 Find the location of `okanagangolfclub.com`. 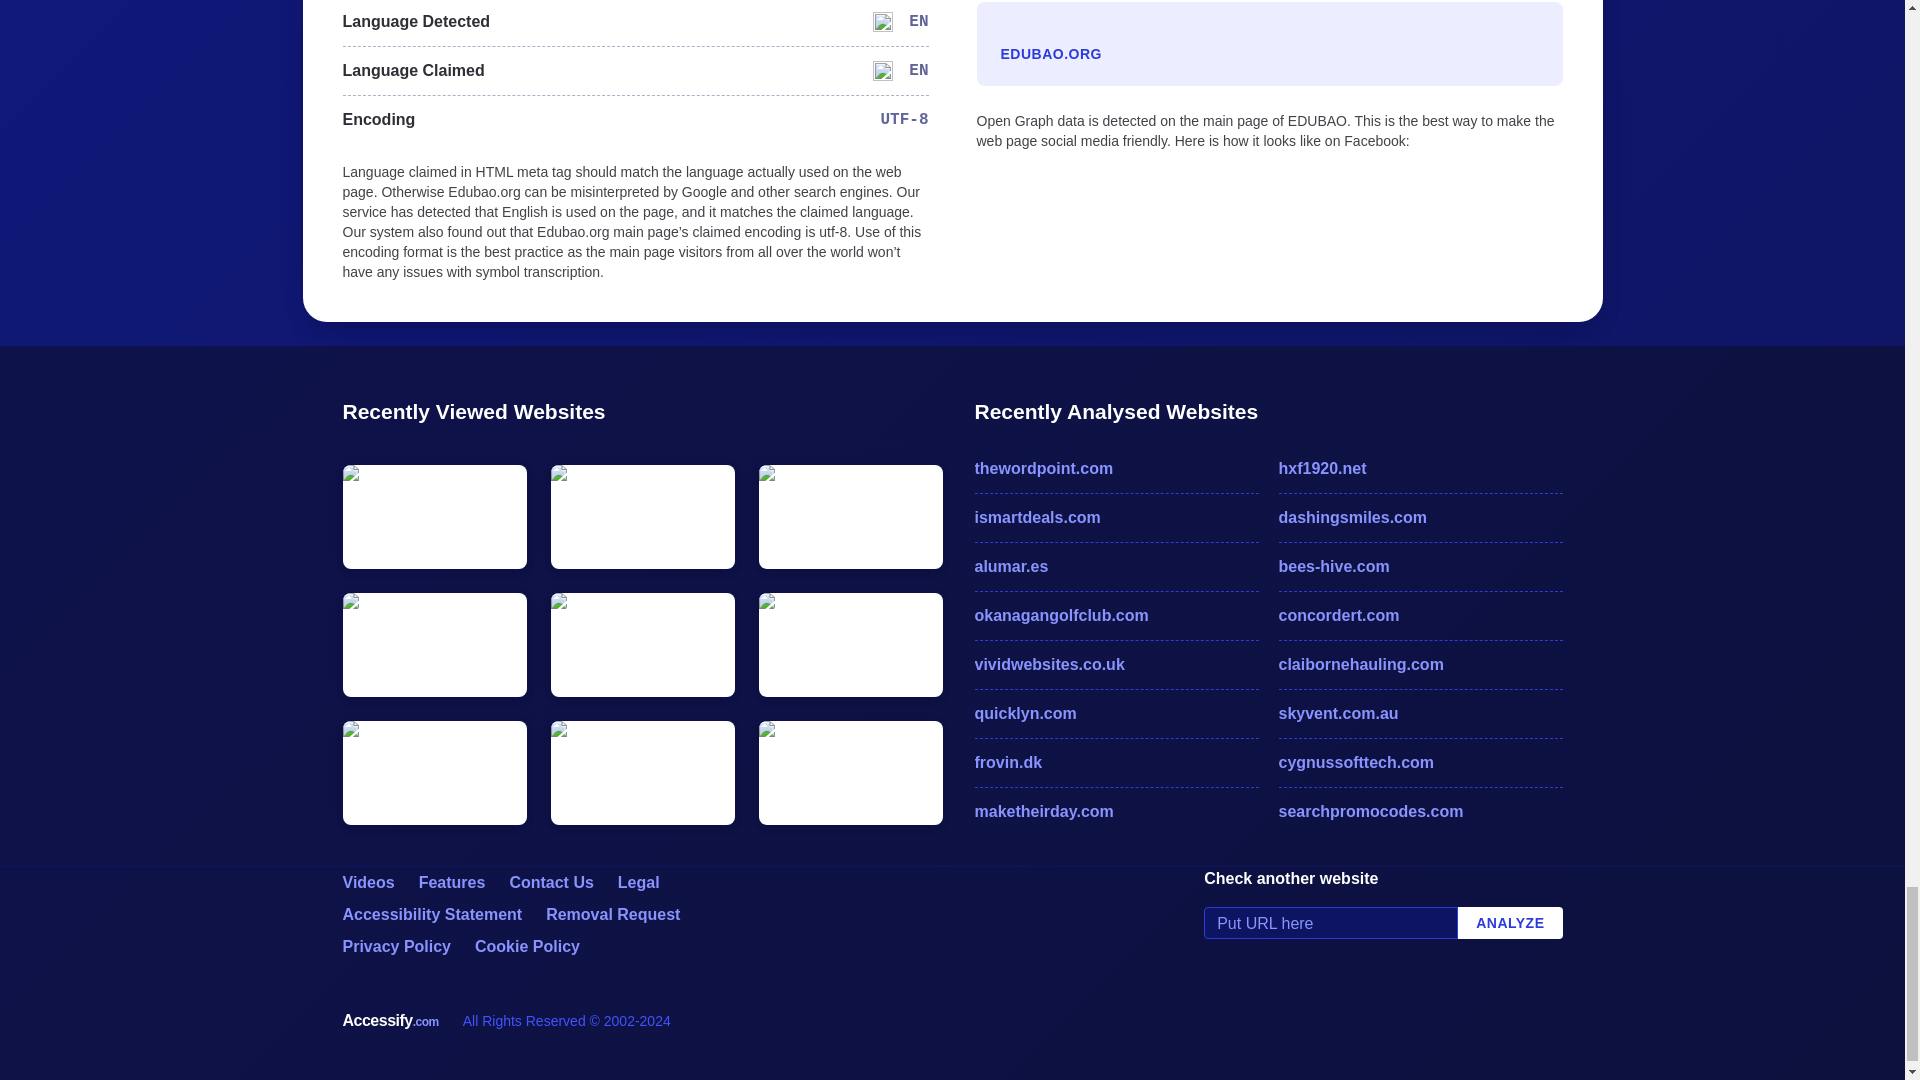

okanagangolfclub.com is located at coordinates (1115, 615).